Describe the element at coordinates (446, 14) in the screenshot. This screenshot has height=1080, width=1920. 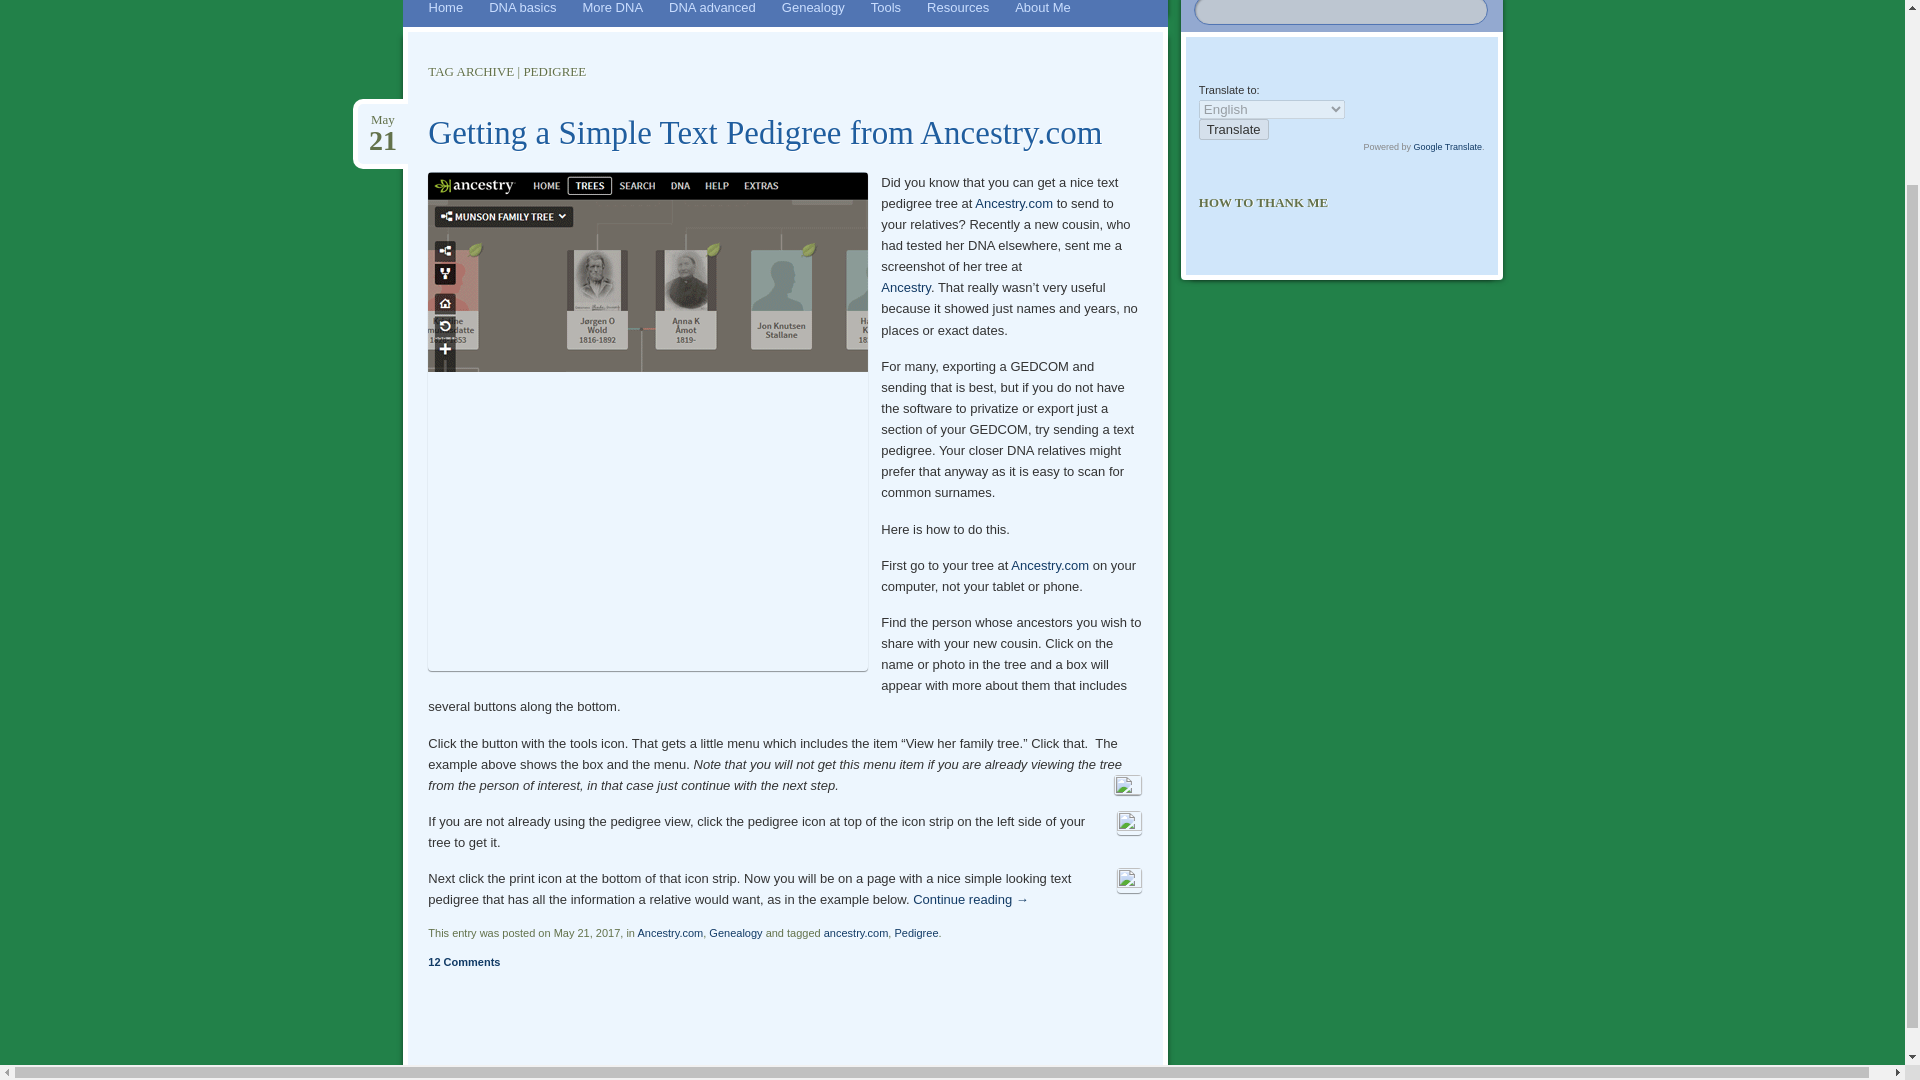
I see `Home` at that location.